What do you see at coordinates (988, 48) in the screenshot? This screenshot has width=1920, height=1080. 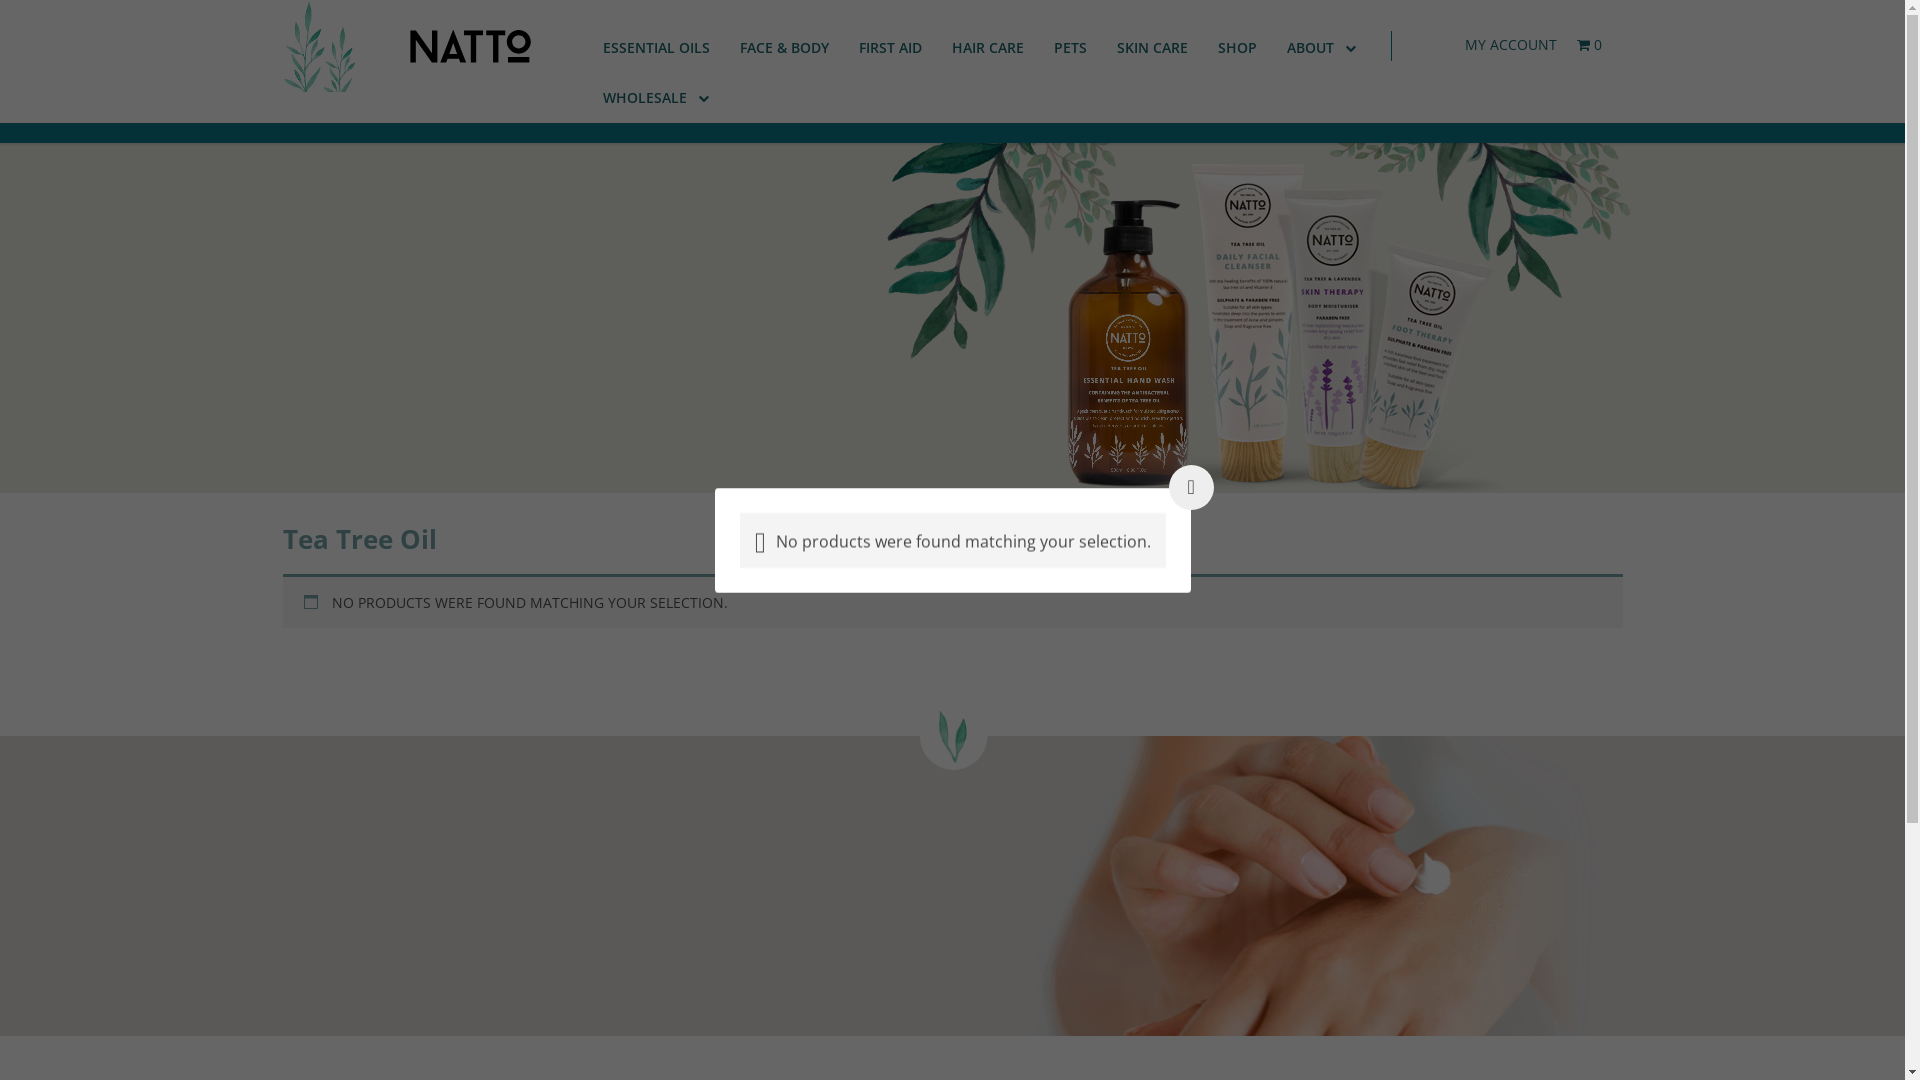 I see `HAIR CARE` at bounding box center [988, 48].